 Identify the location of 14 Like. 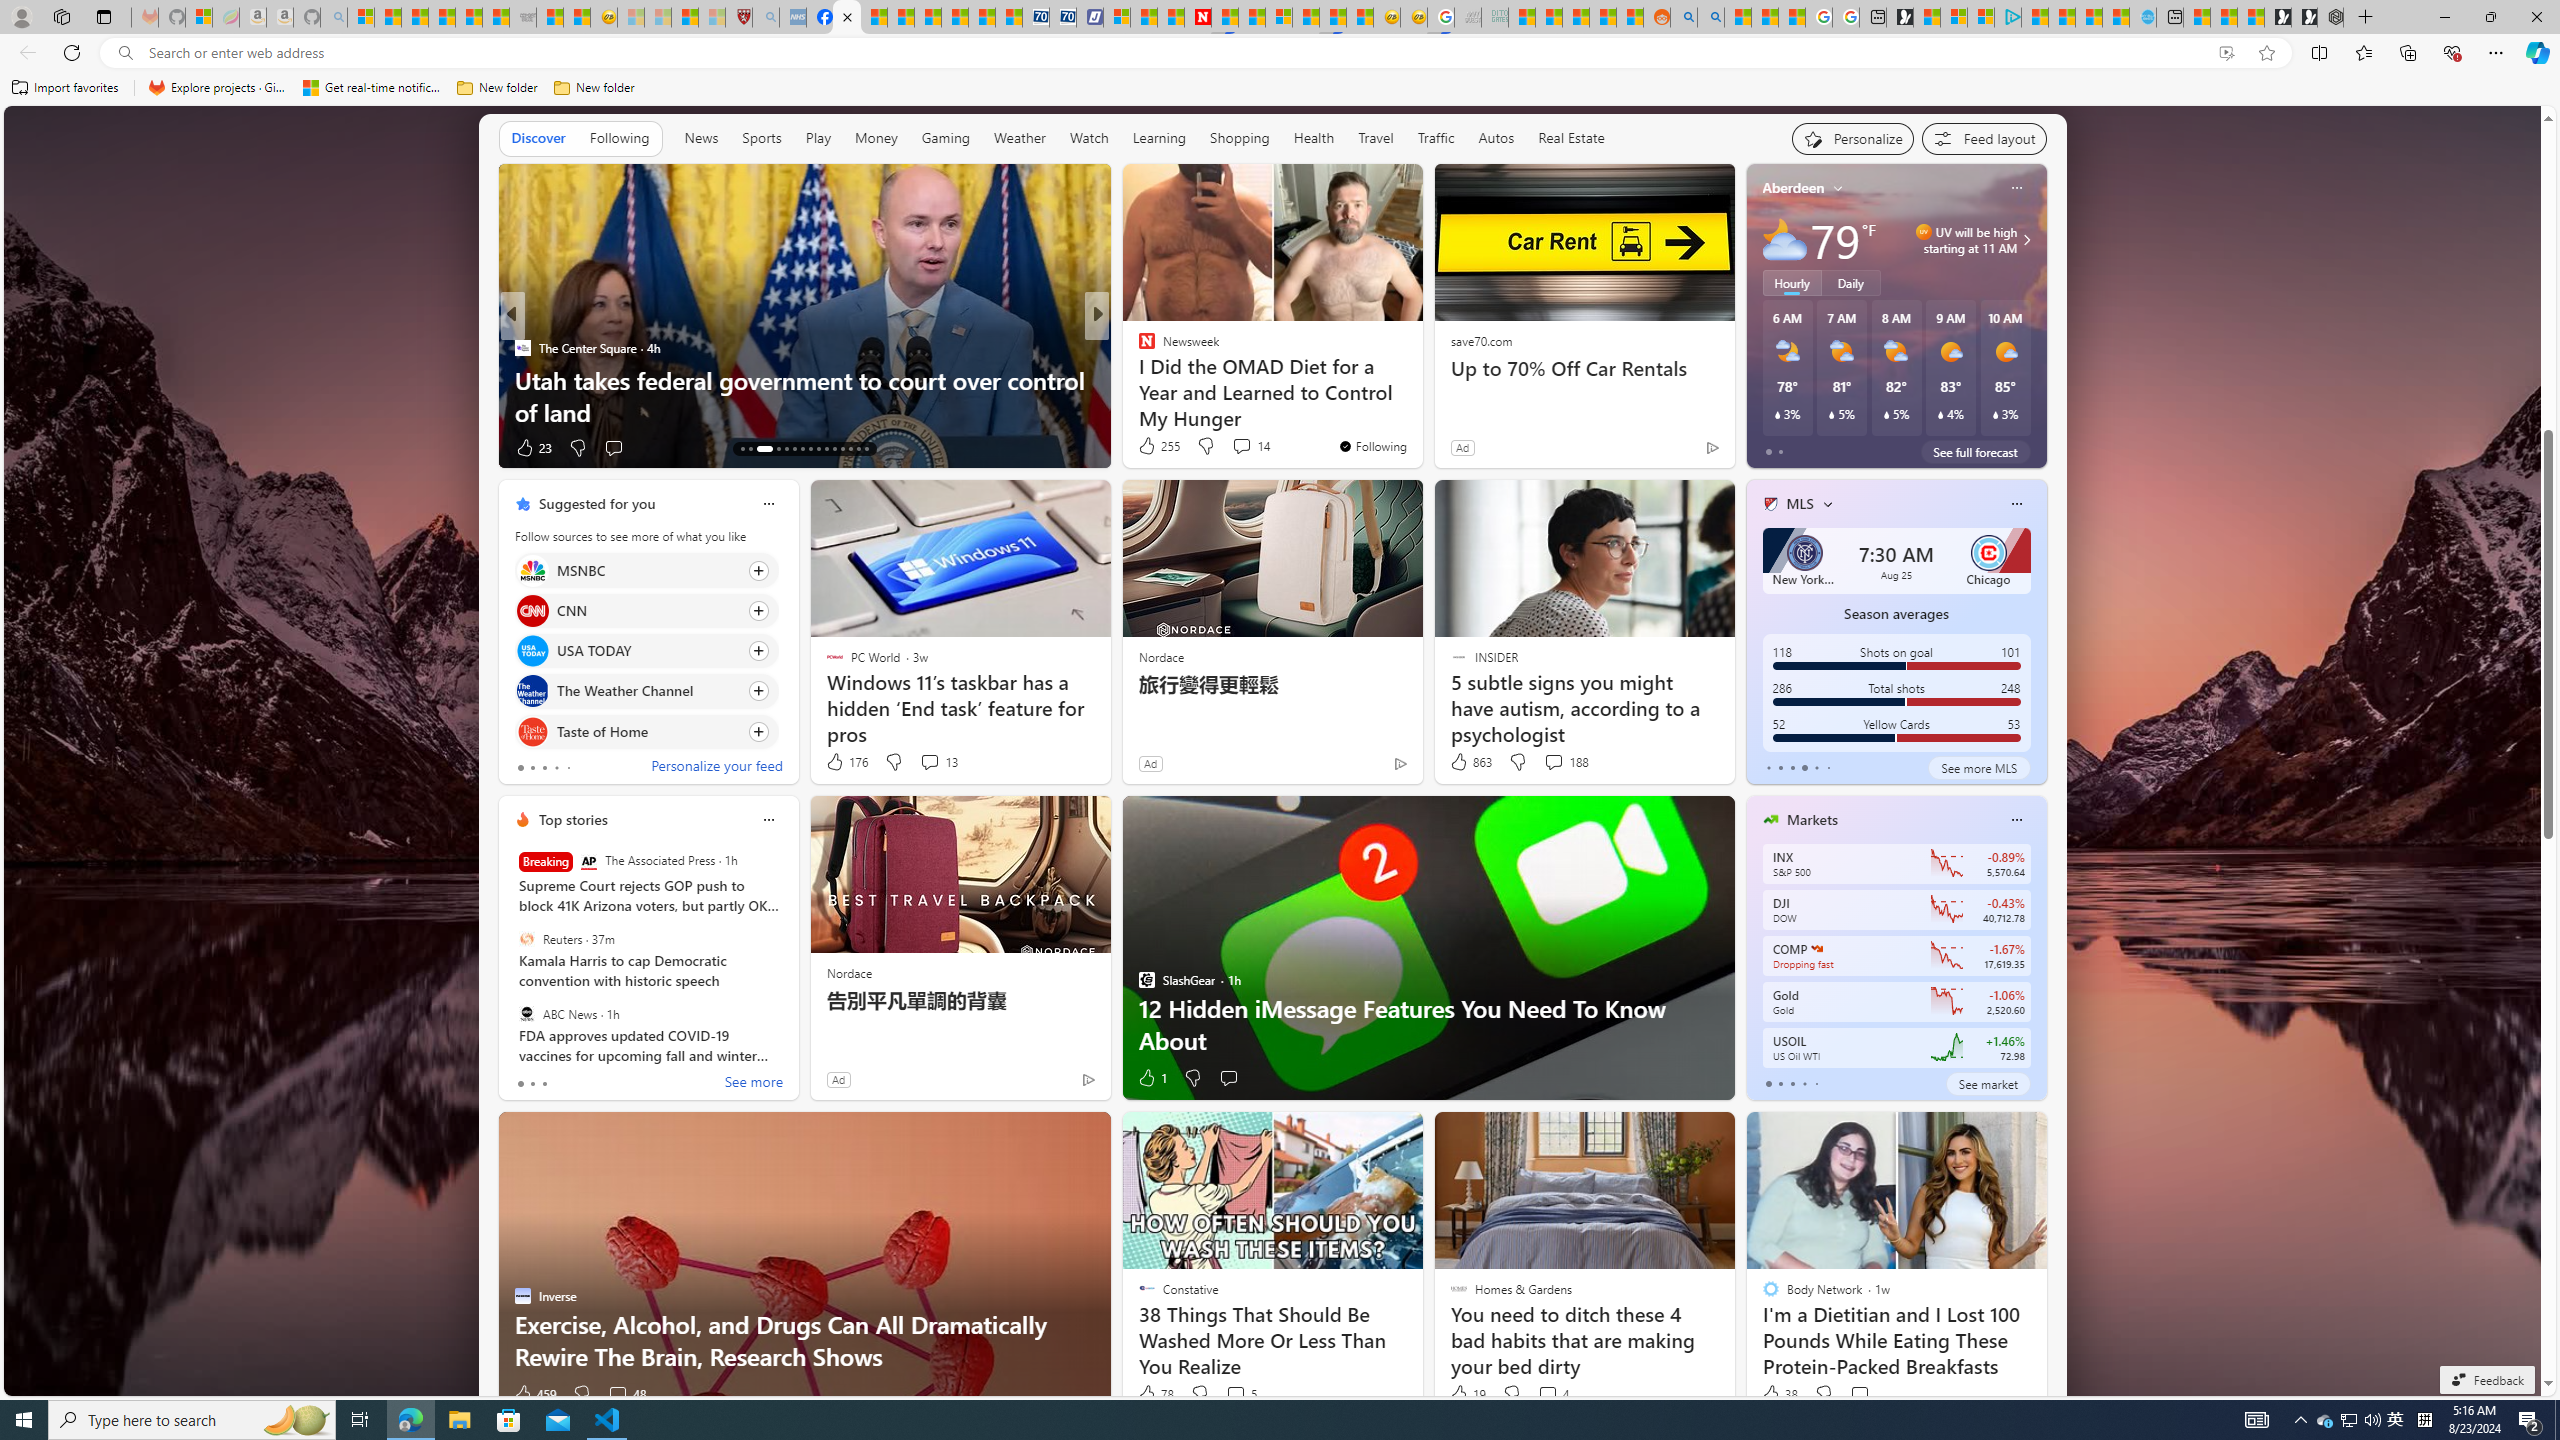
(1148, 448).